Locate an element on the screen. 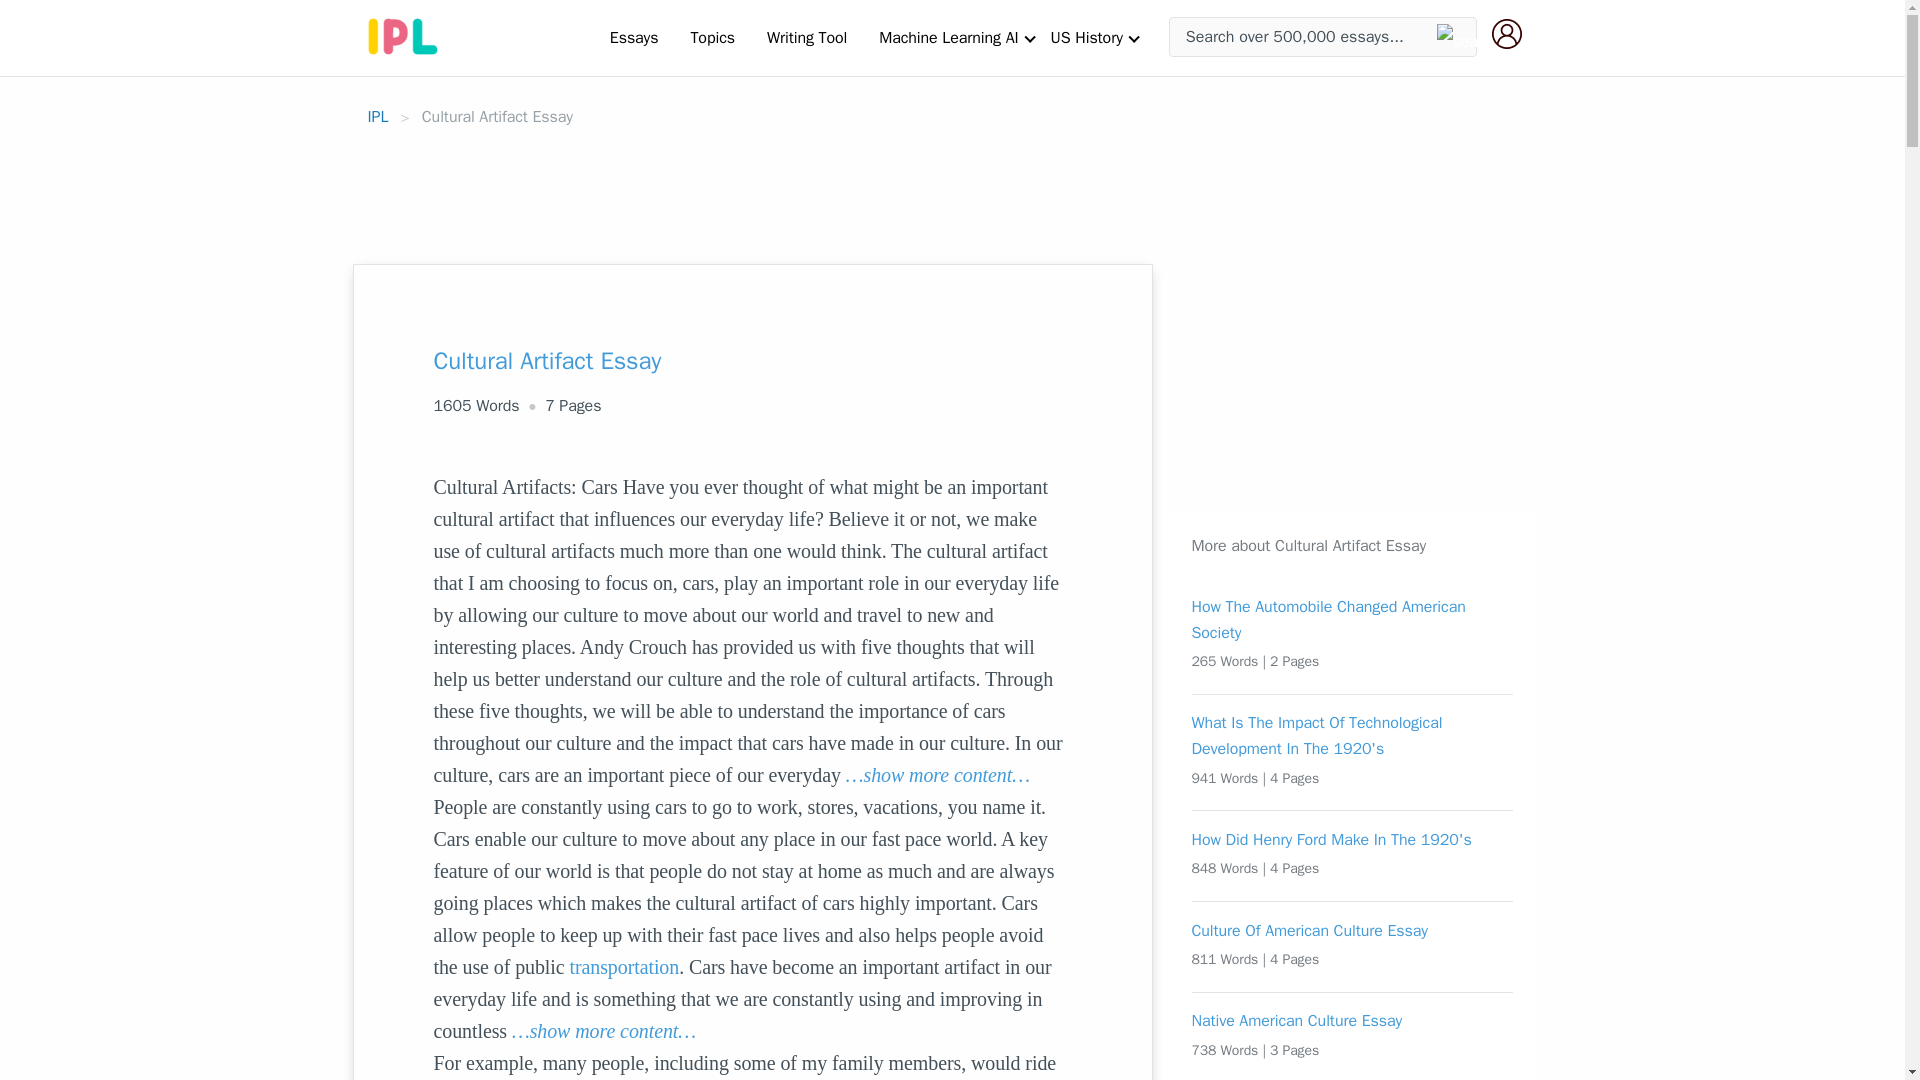 This screenshot has height=1080, width=1920. Writing Tool is located at coordinates (806, 37).